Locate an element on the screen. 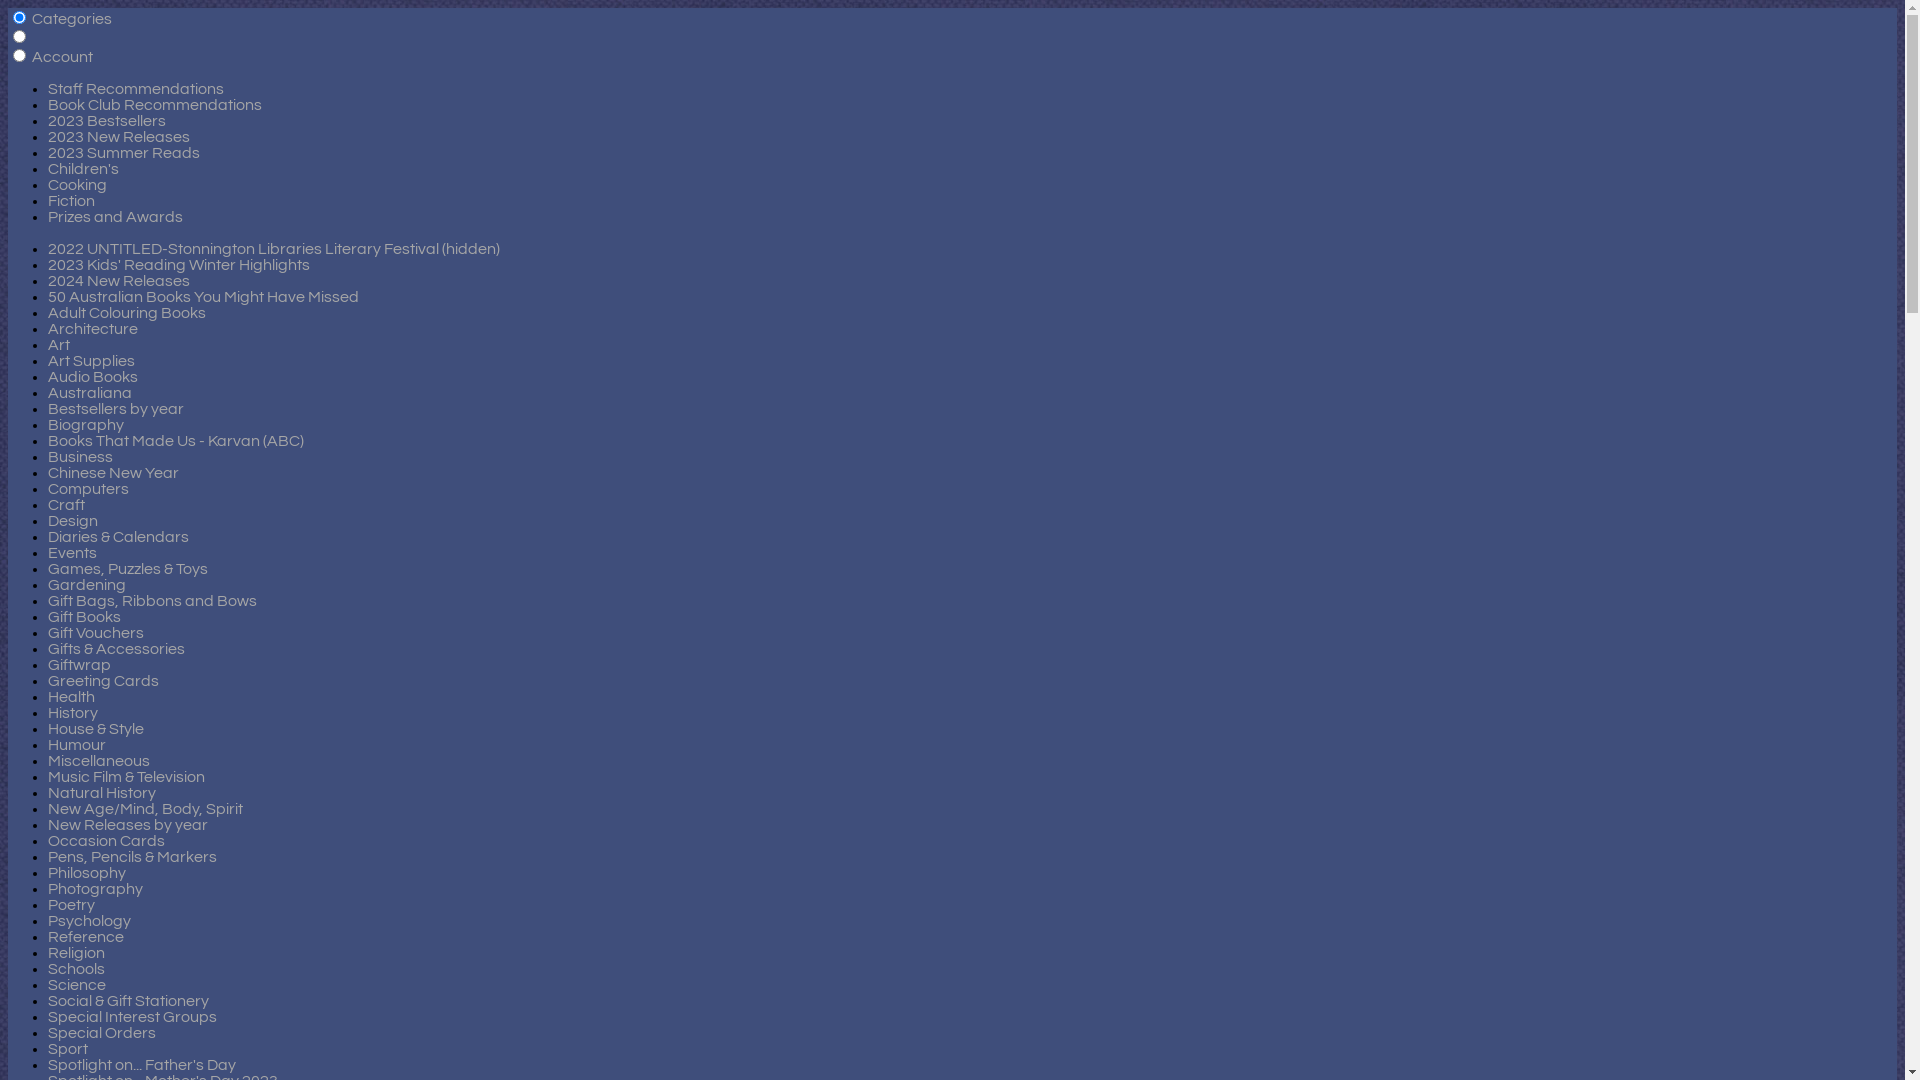 This screenshot has width=1920, height=1080. Humour is located at coordinates (77, 745).